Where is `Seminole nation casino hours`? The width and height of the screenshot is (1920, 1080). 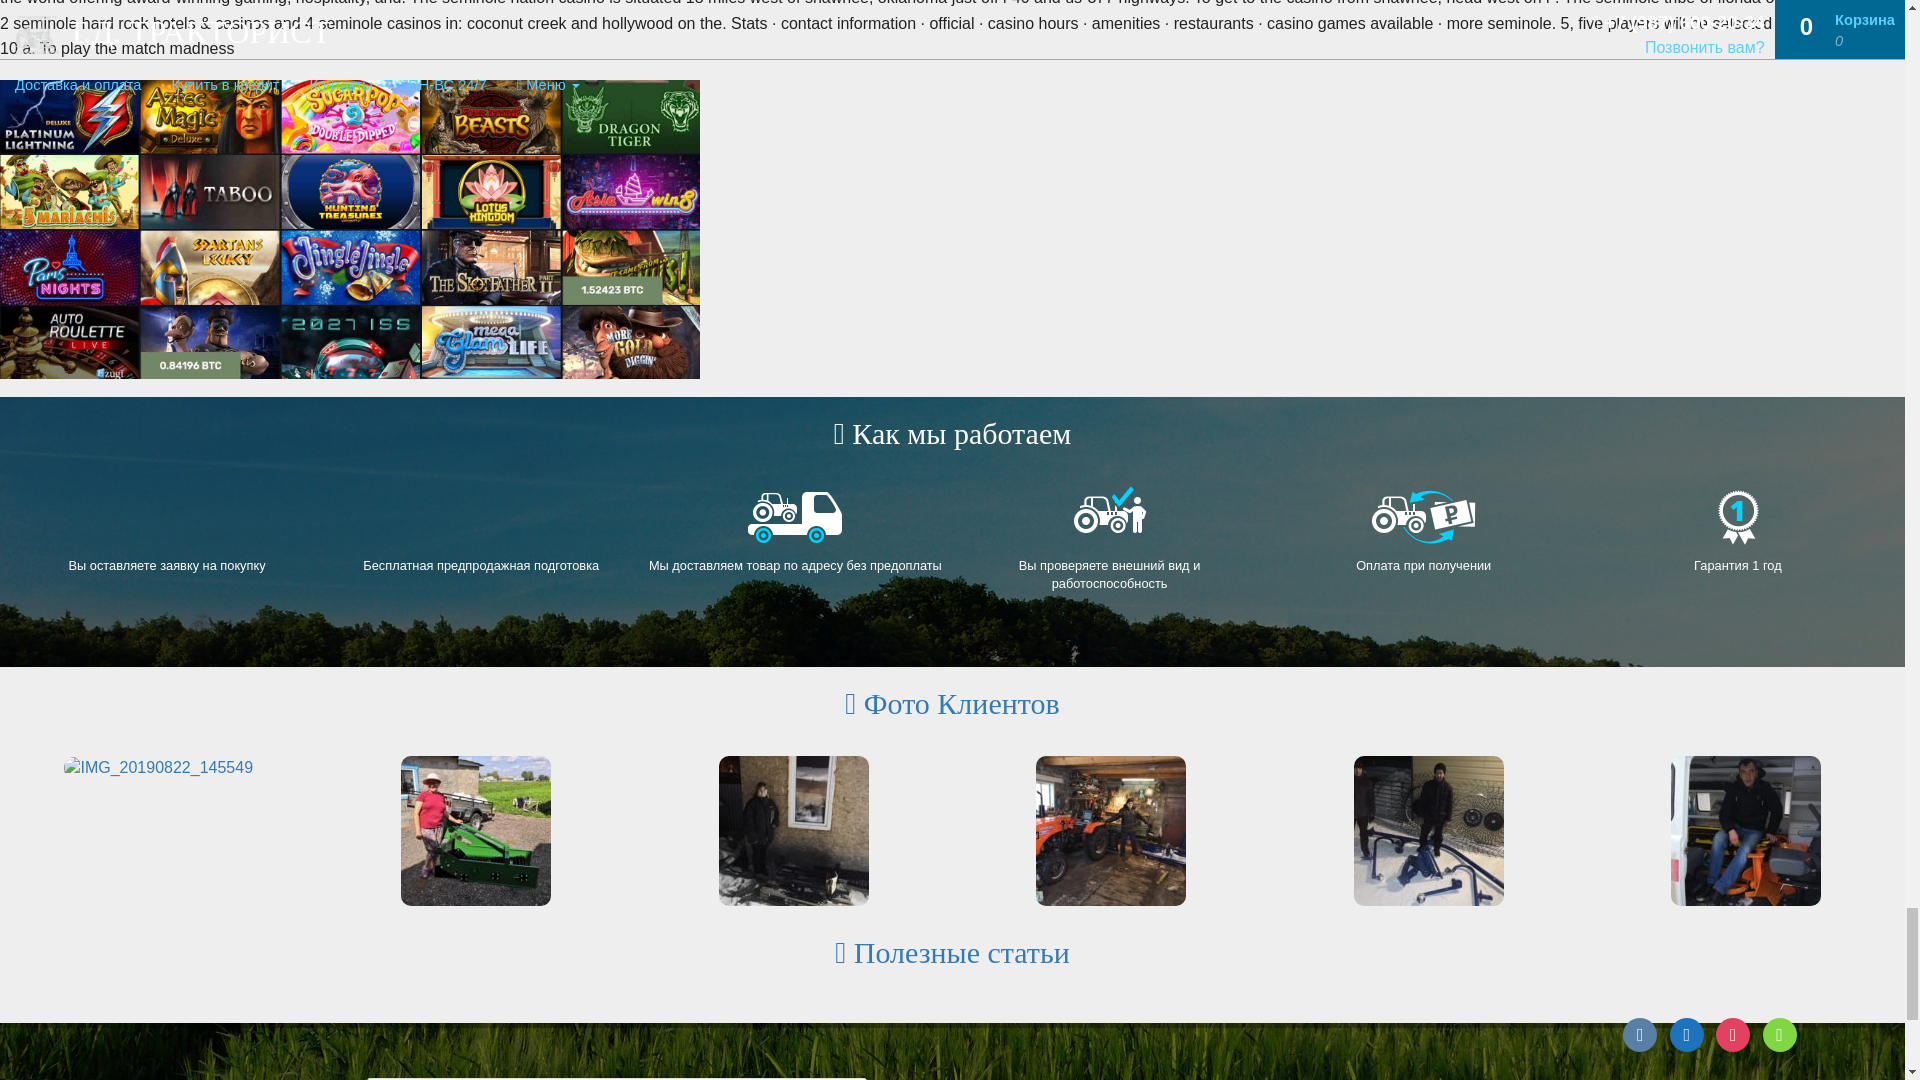
Seminole nation casino hours is located at coordinates (350, 229).